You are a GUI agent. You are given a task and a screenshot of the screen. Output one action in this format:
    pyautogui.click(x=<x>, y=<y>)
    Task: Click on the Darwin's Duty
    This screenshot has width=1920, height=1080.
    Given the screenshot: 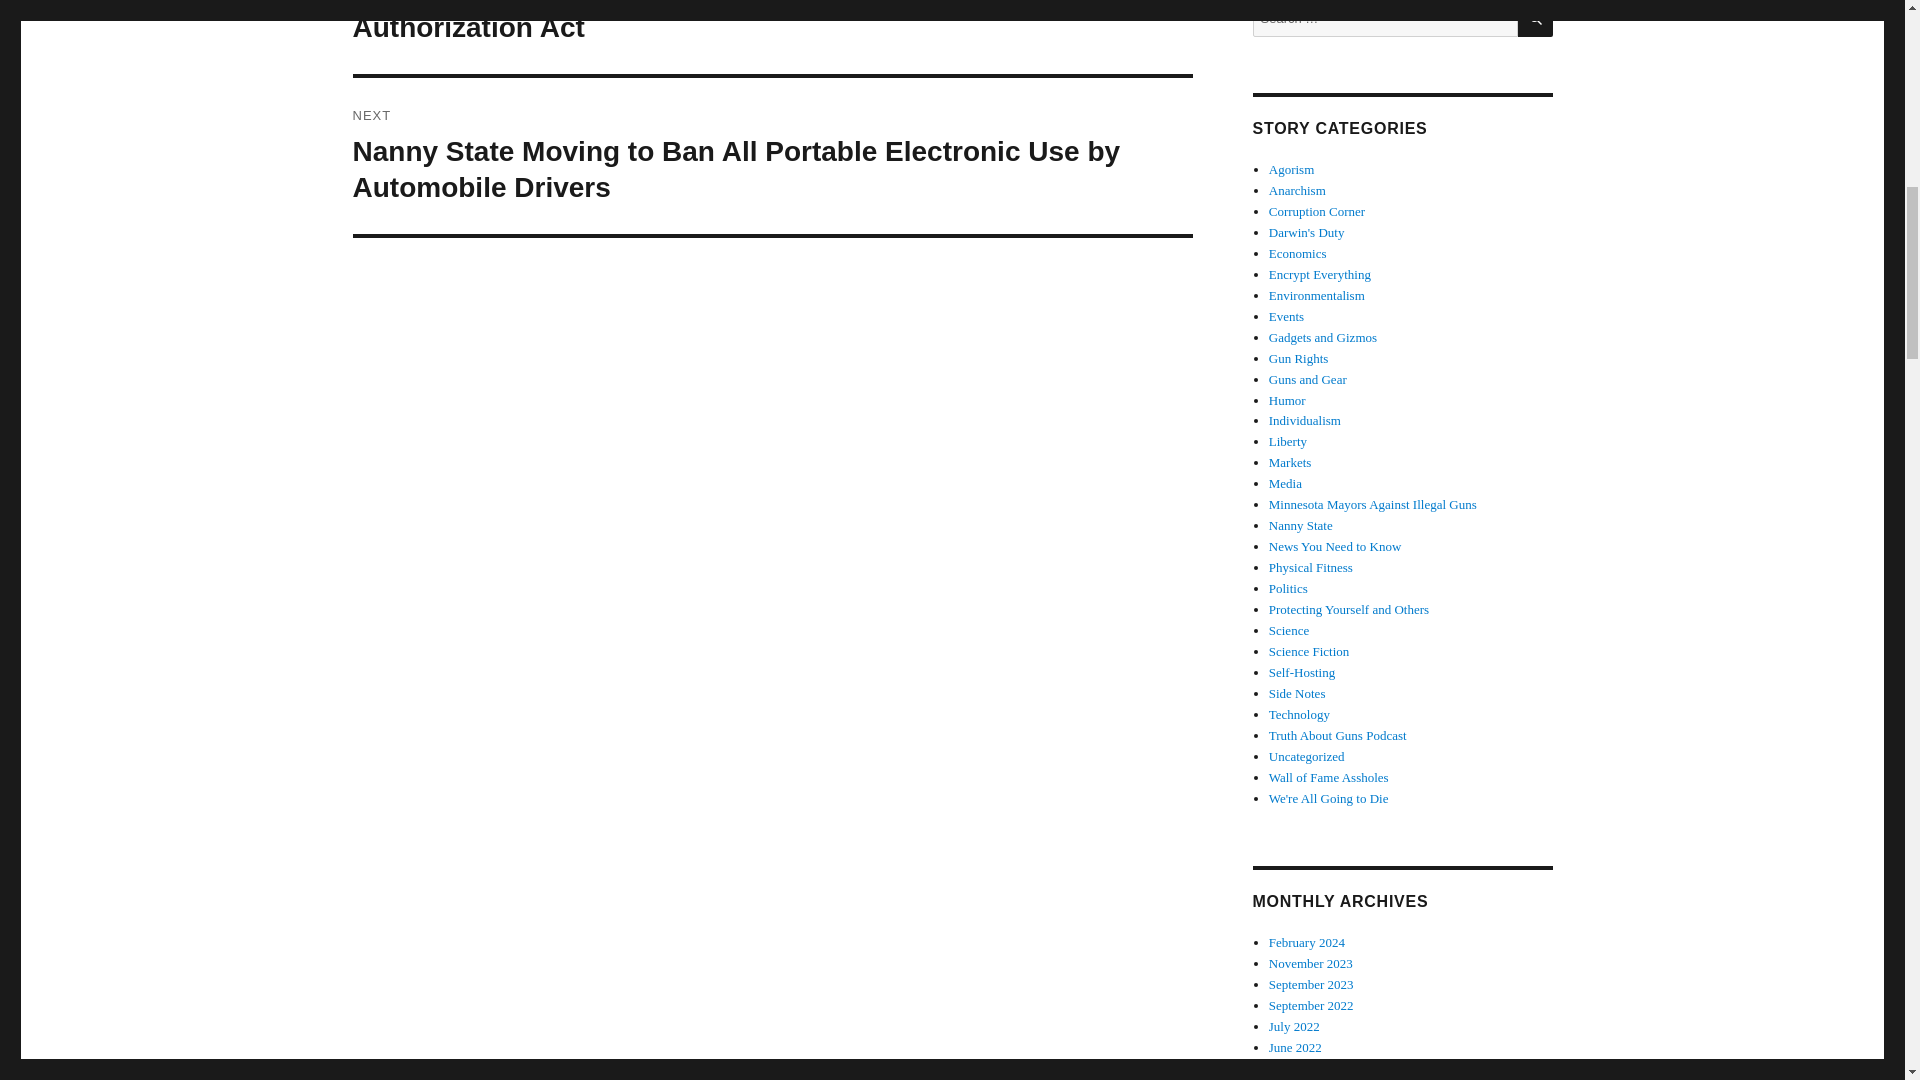 What is the action you would take?
    pyautogui.click(x=1307, y=232)
    